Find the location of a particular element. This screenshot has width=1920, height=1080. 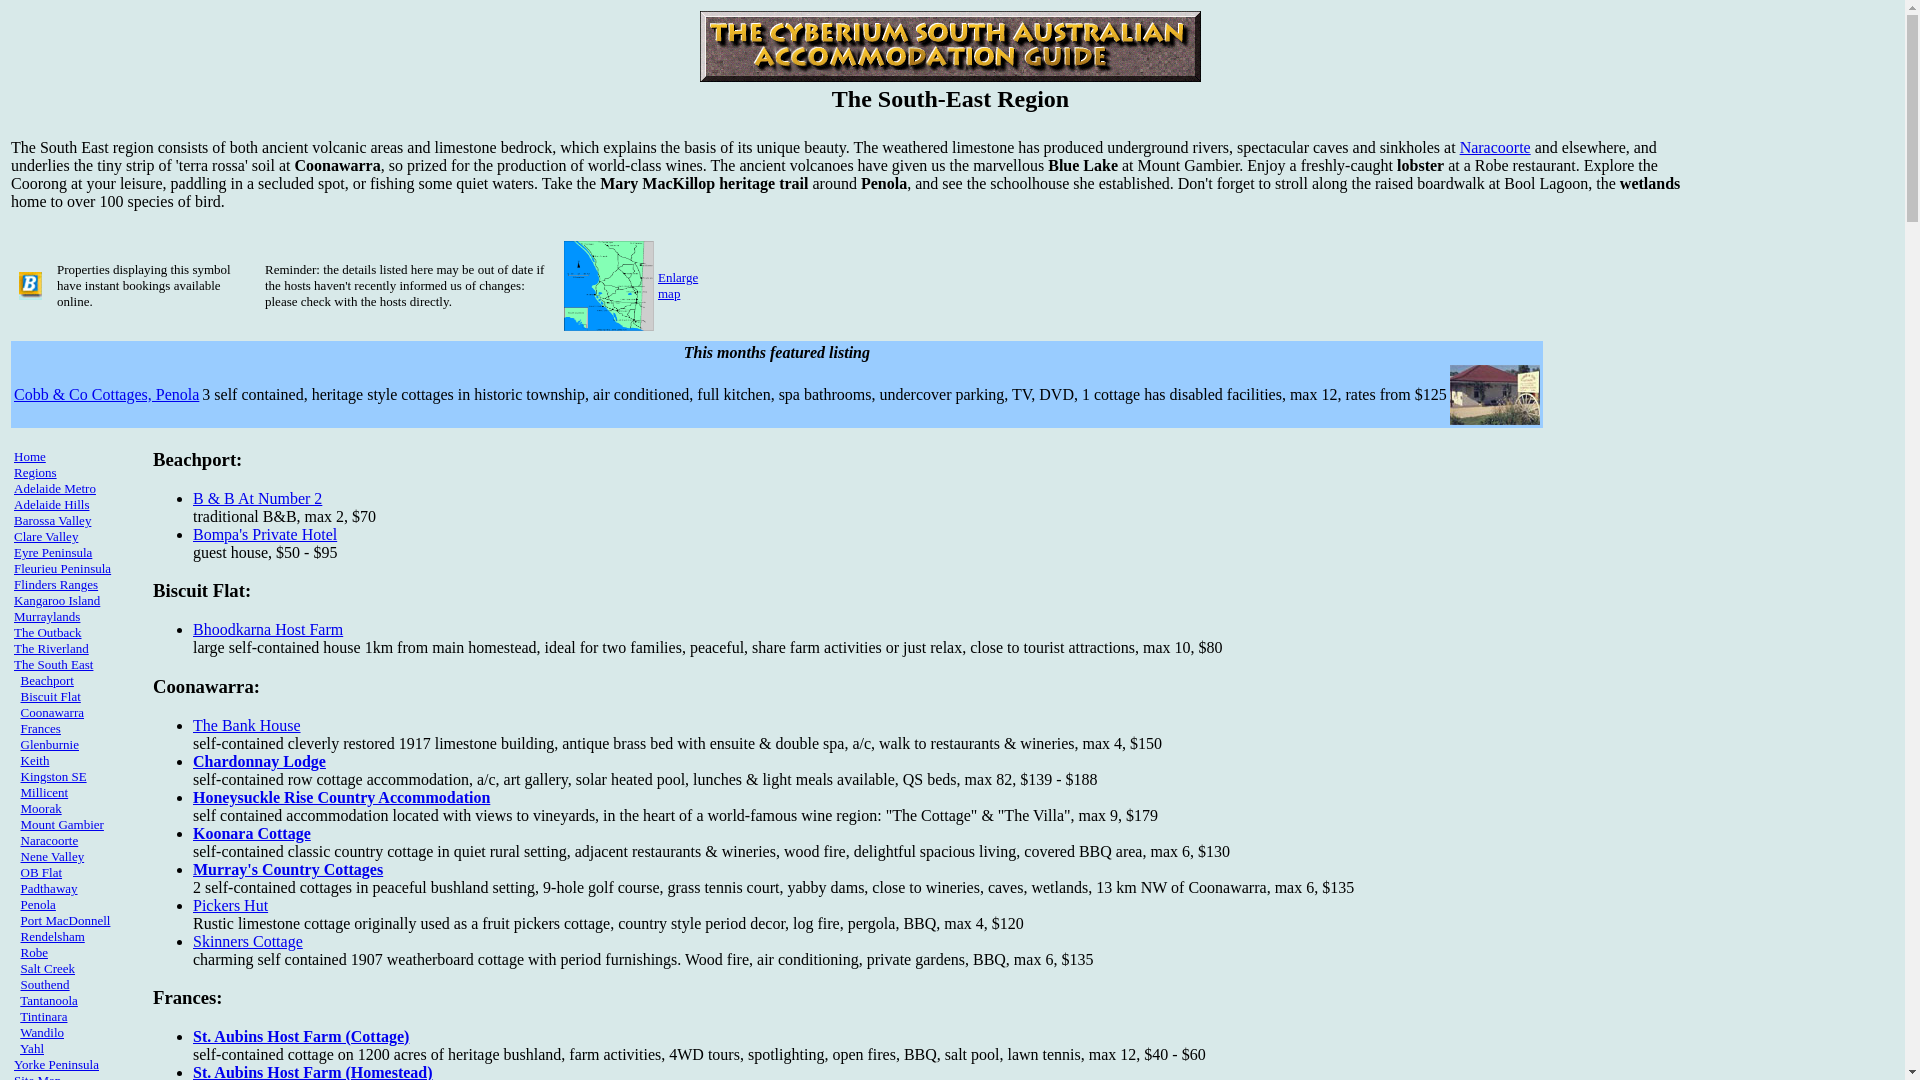

Fleurieu Peninsula is located at coordinates (62, 568).